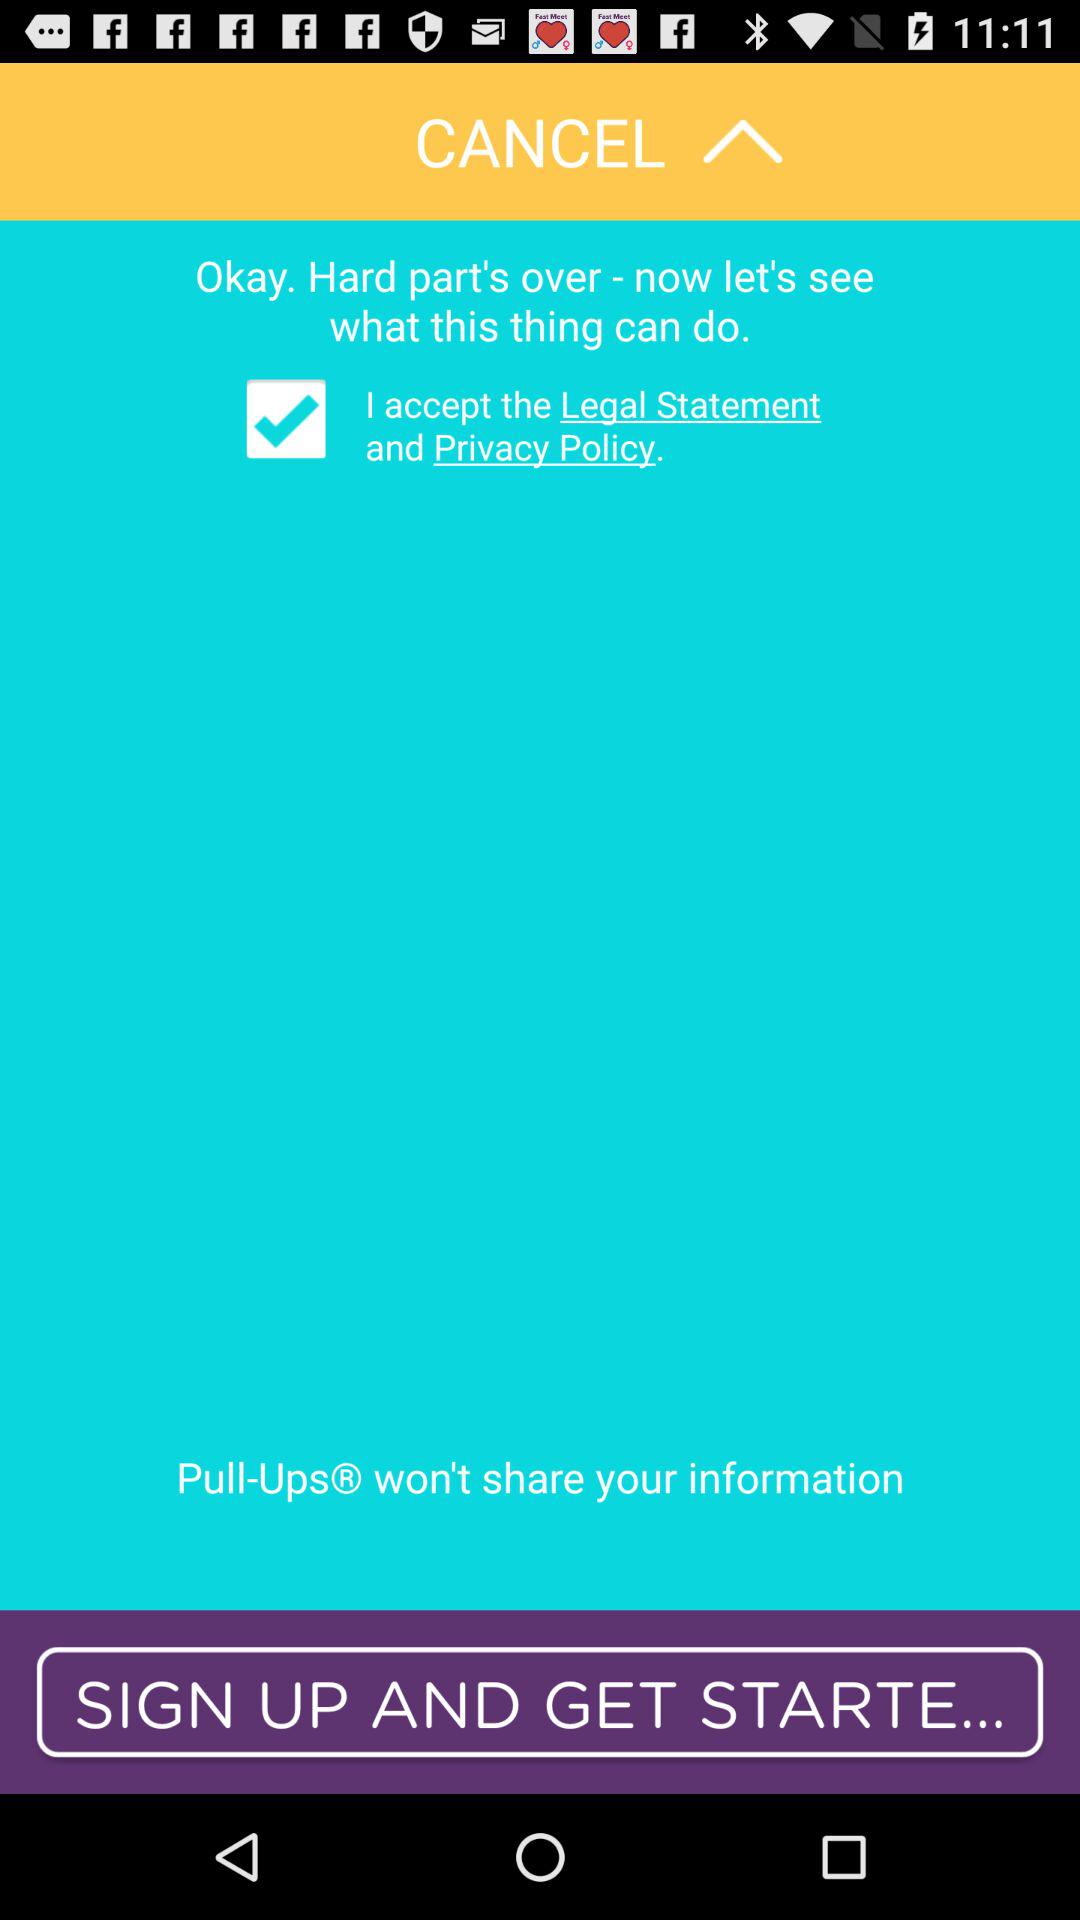  I want to click on tap sign up and item, so click(540, 1702).